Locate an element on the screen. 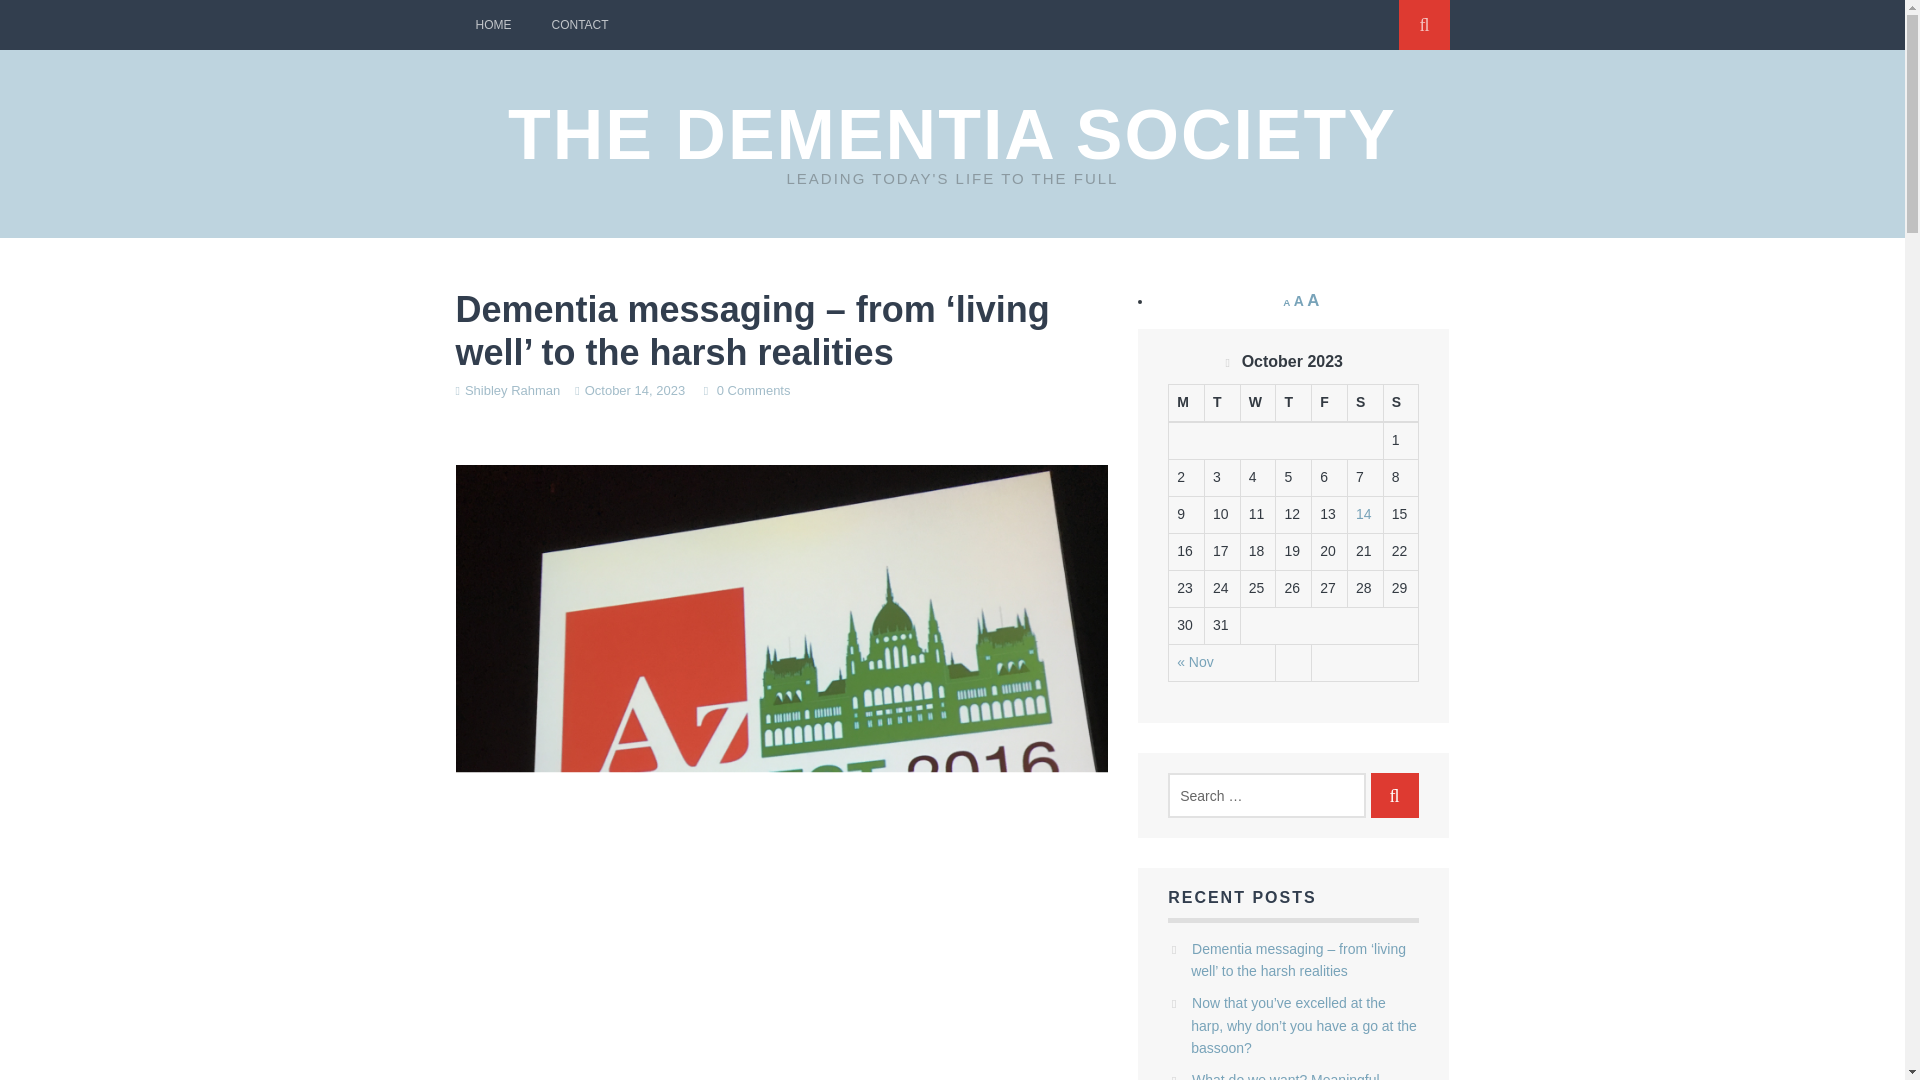  A is located at coordinates (1313, 300).